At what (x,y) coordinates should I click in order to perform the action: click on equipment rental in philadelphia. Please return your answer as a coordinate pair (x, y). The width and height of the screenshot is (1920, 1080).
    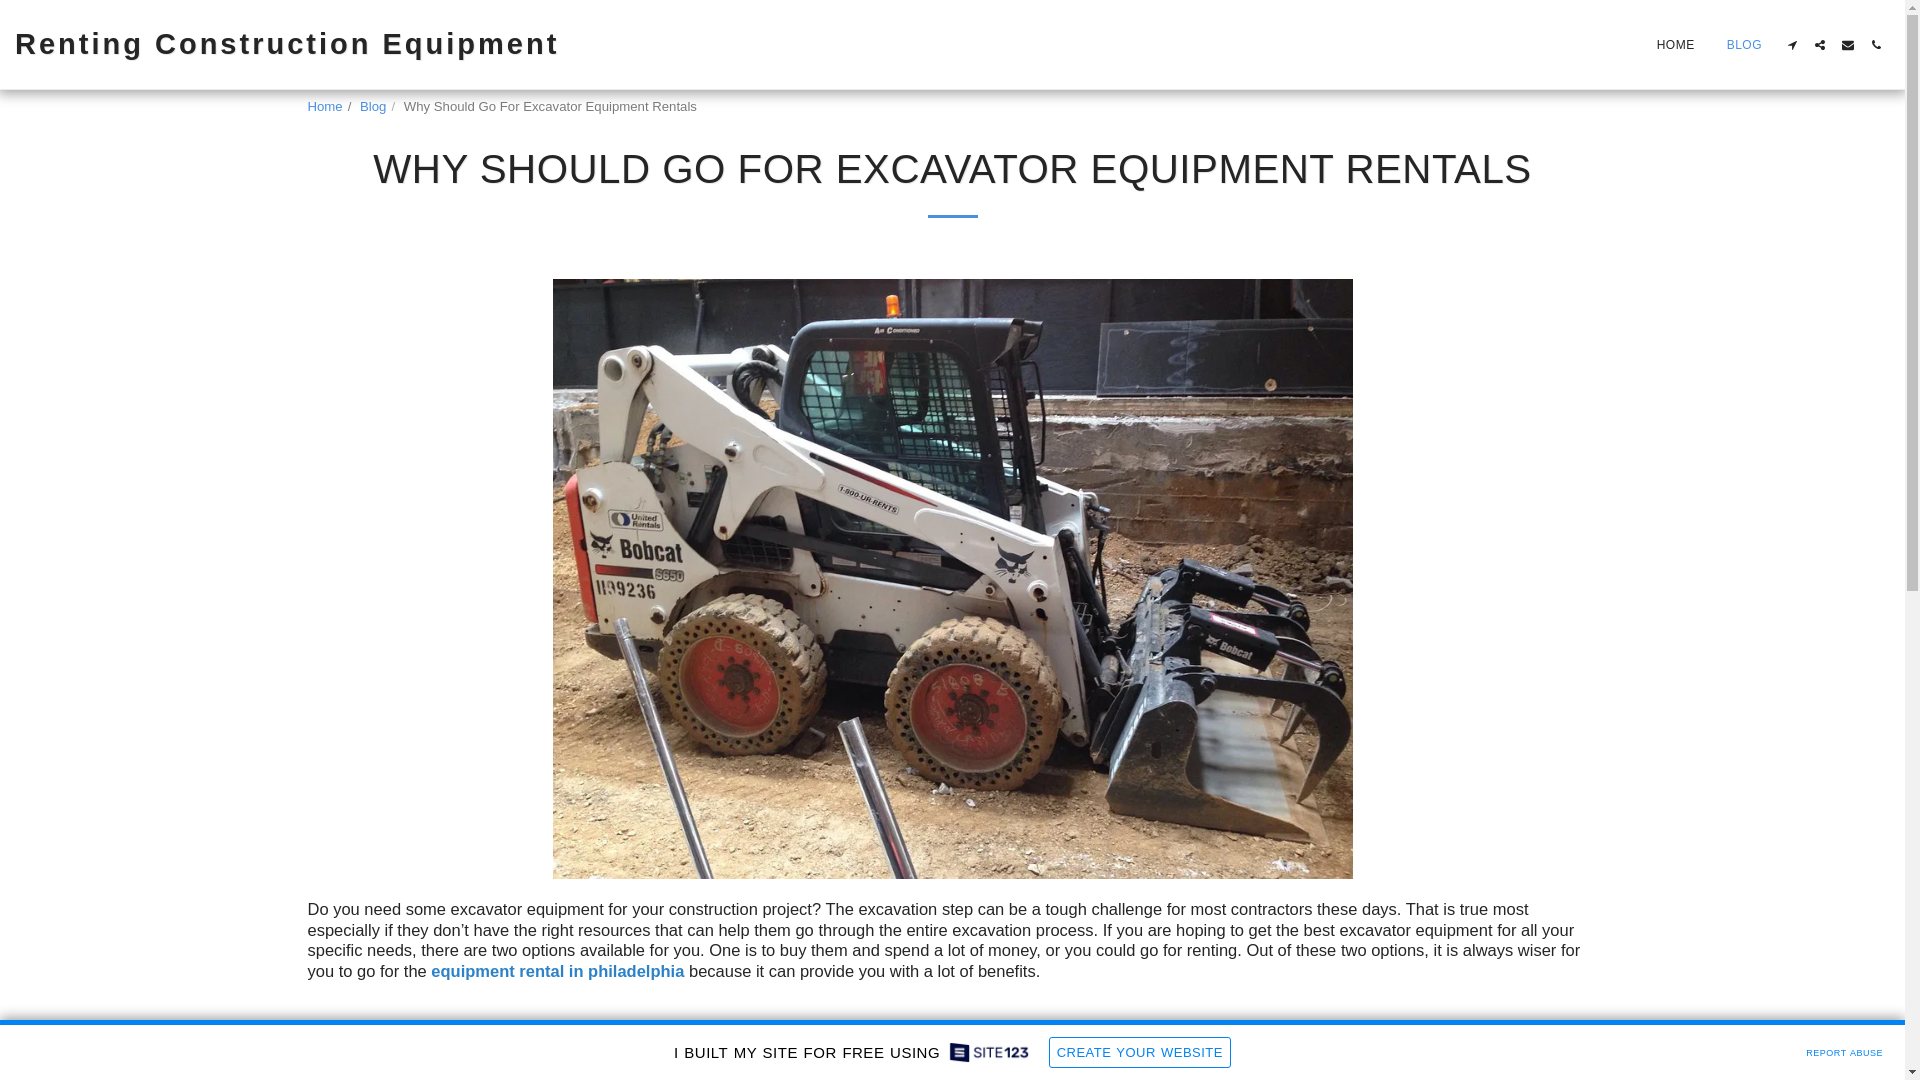
    Looking at the image, I should click on (556, 970).